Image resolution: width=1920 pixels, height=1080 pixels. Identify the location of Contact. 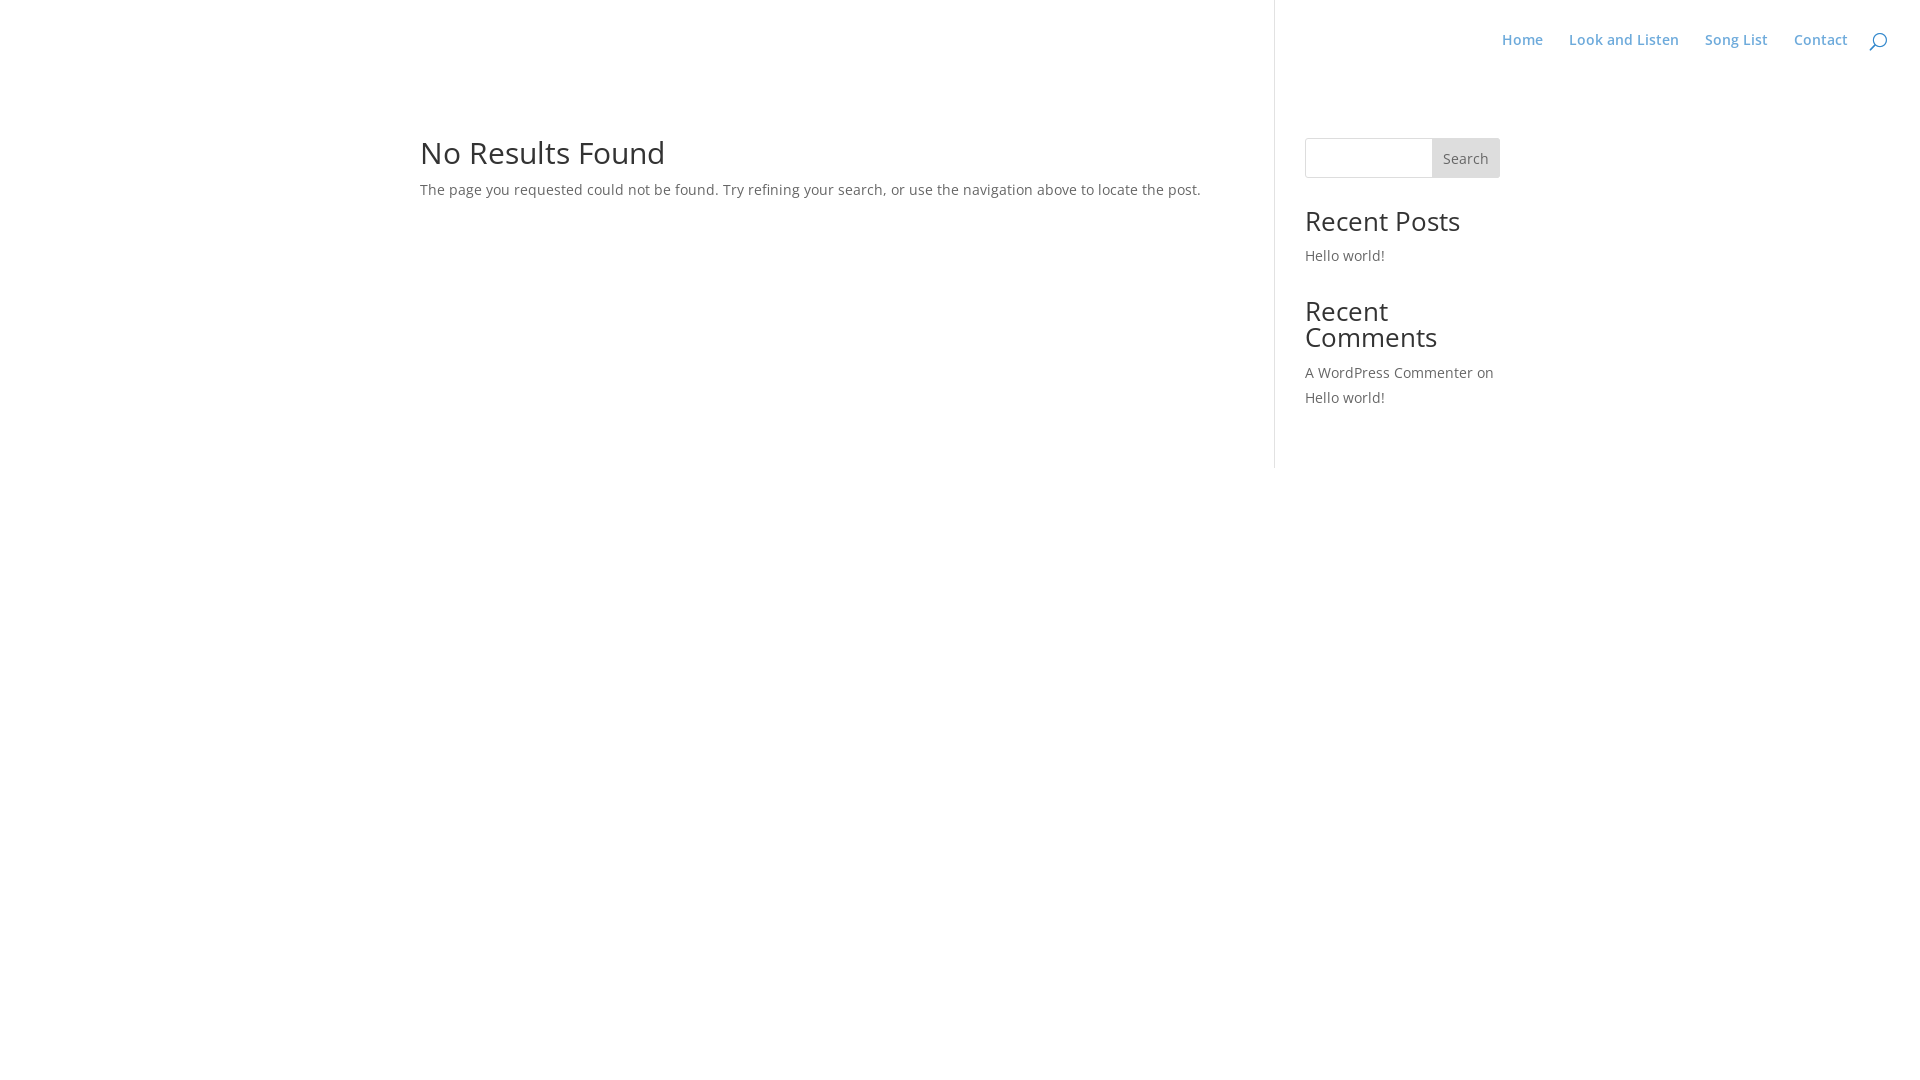
(1821, 56).